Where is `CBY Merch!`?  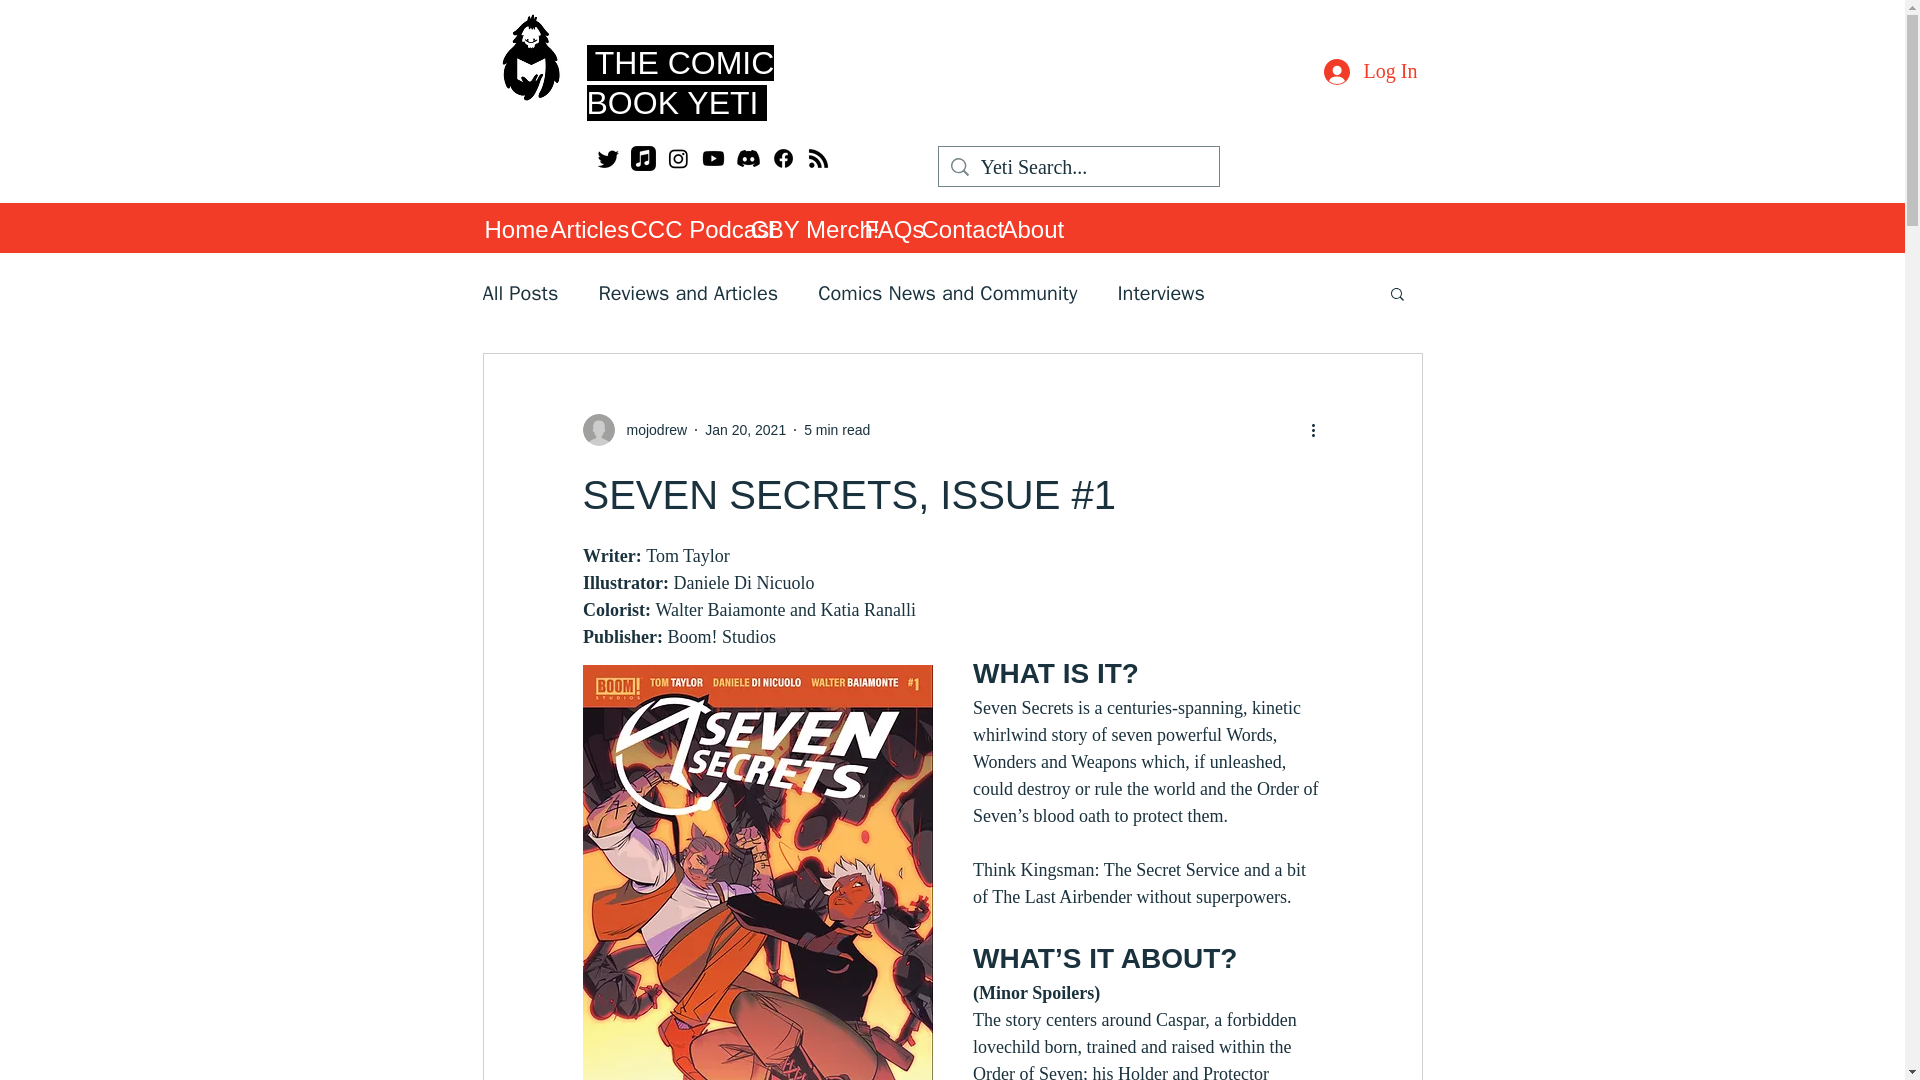
CBY Merch! is located at coordinates (796, 228).